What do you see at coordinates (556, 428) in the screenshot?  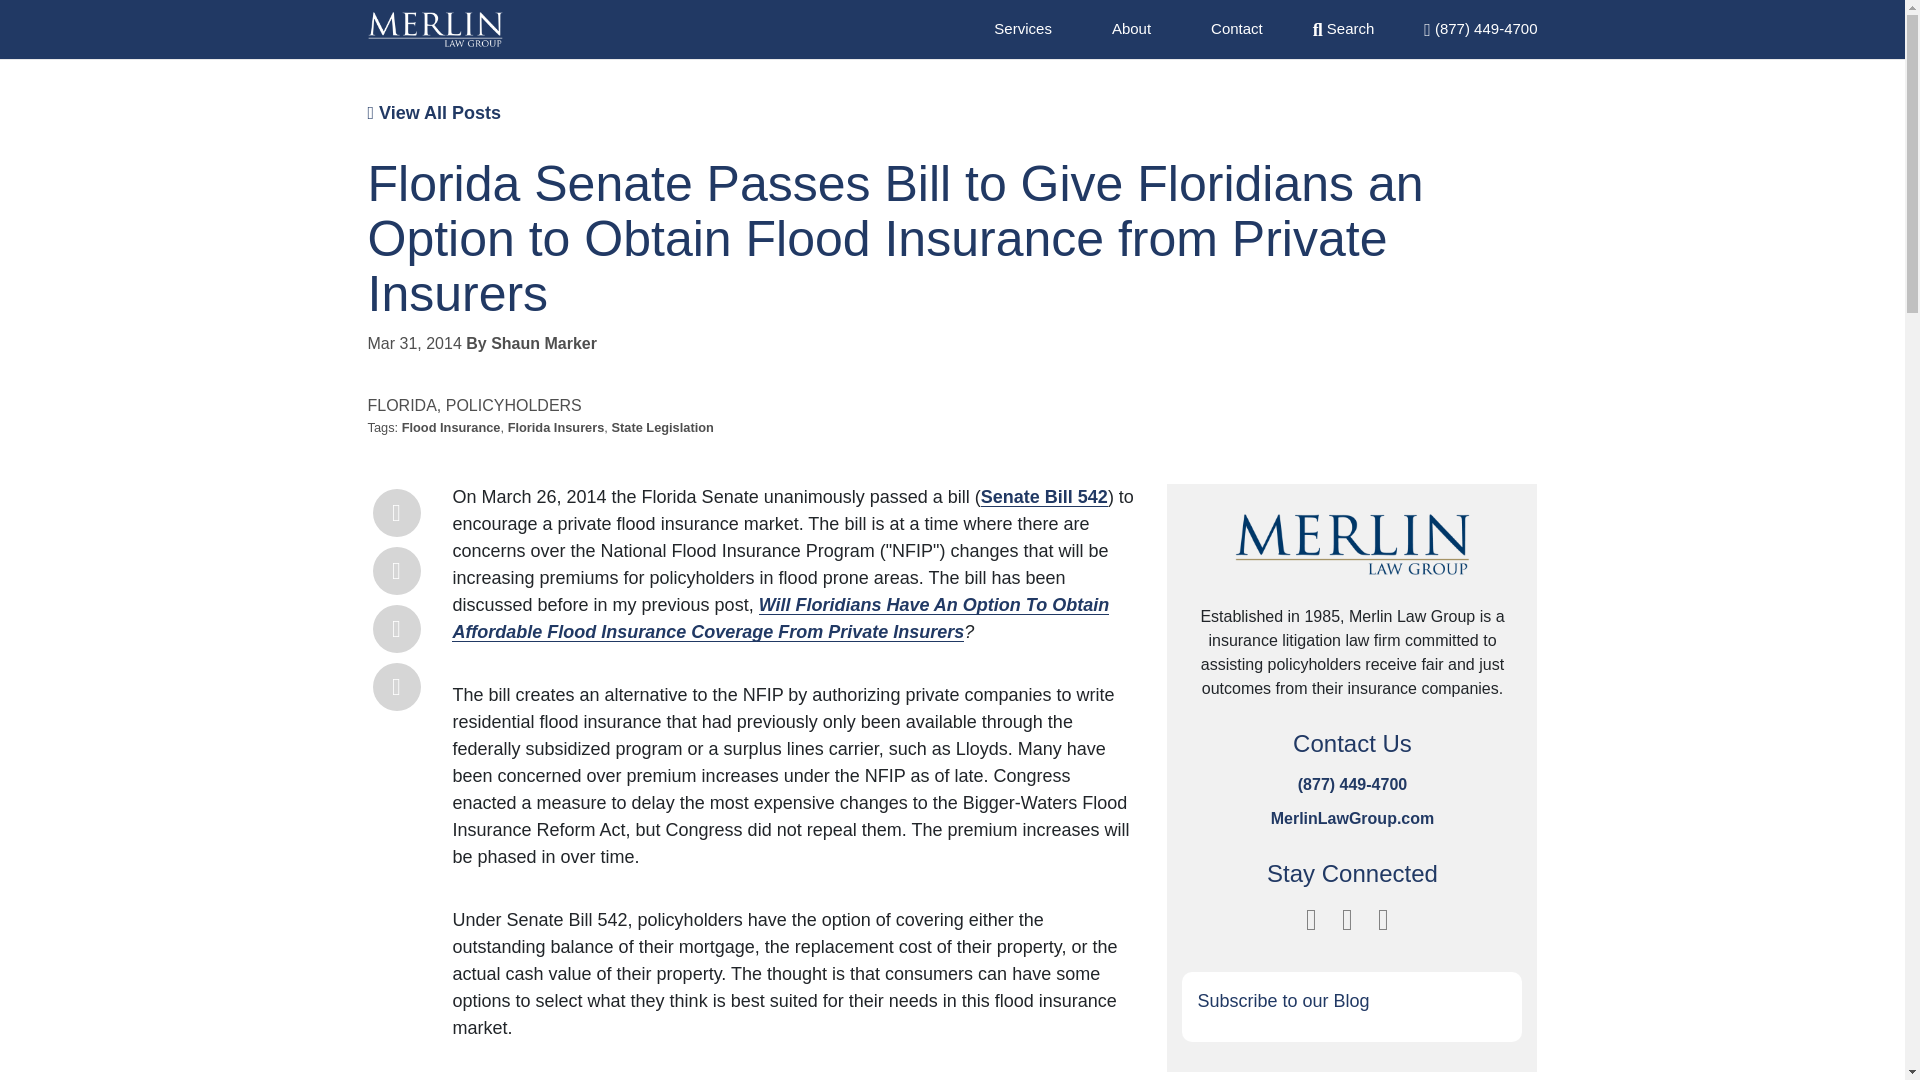 I see `Florida Insurers` at bounding box center [556, 428].